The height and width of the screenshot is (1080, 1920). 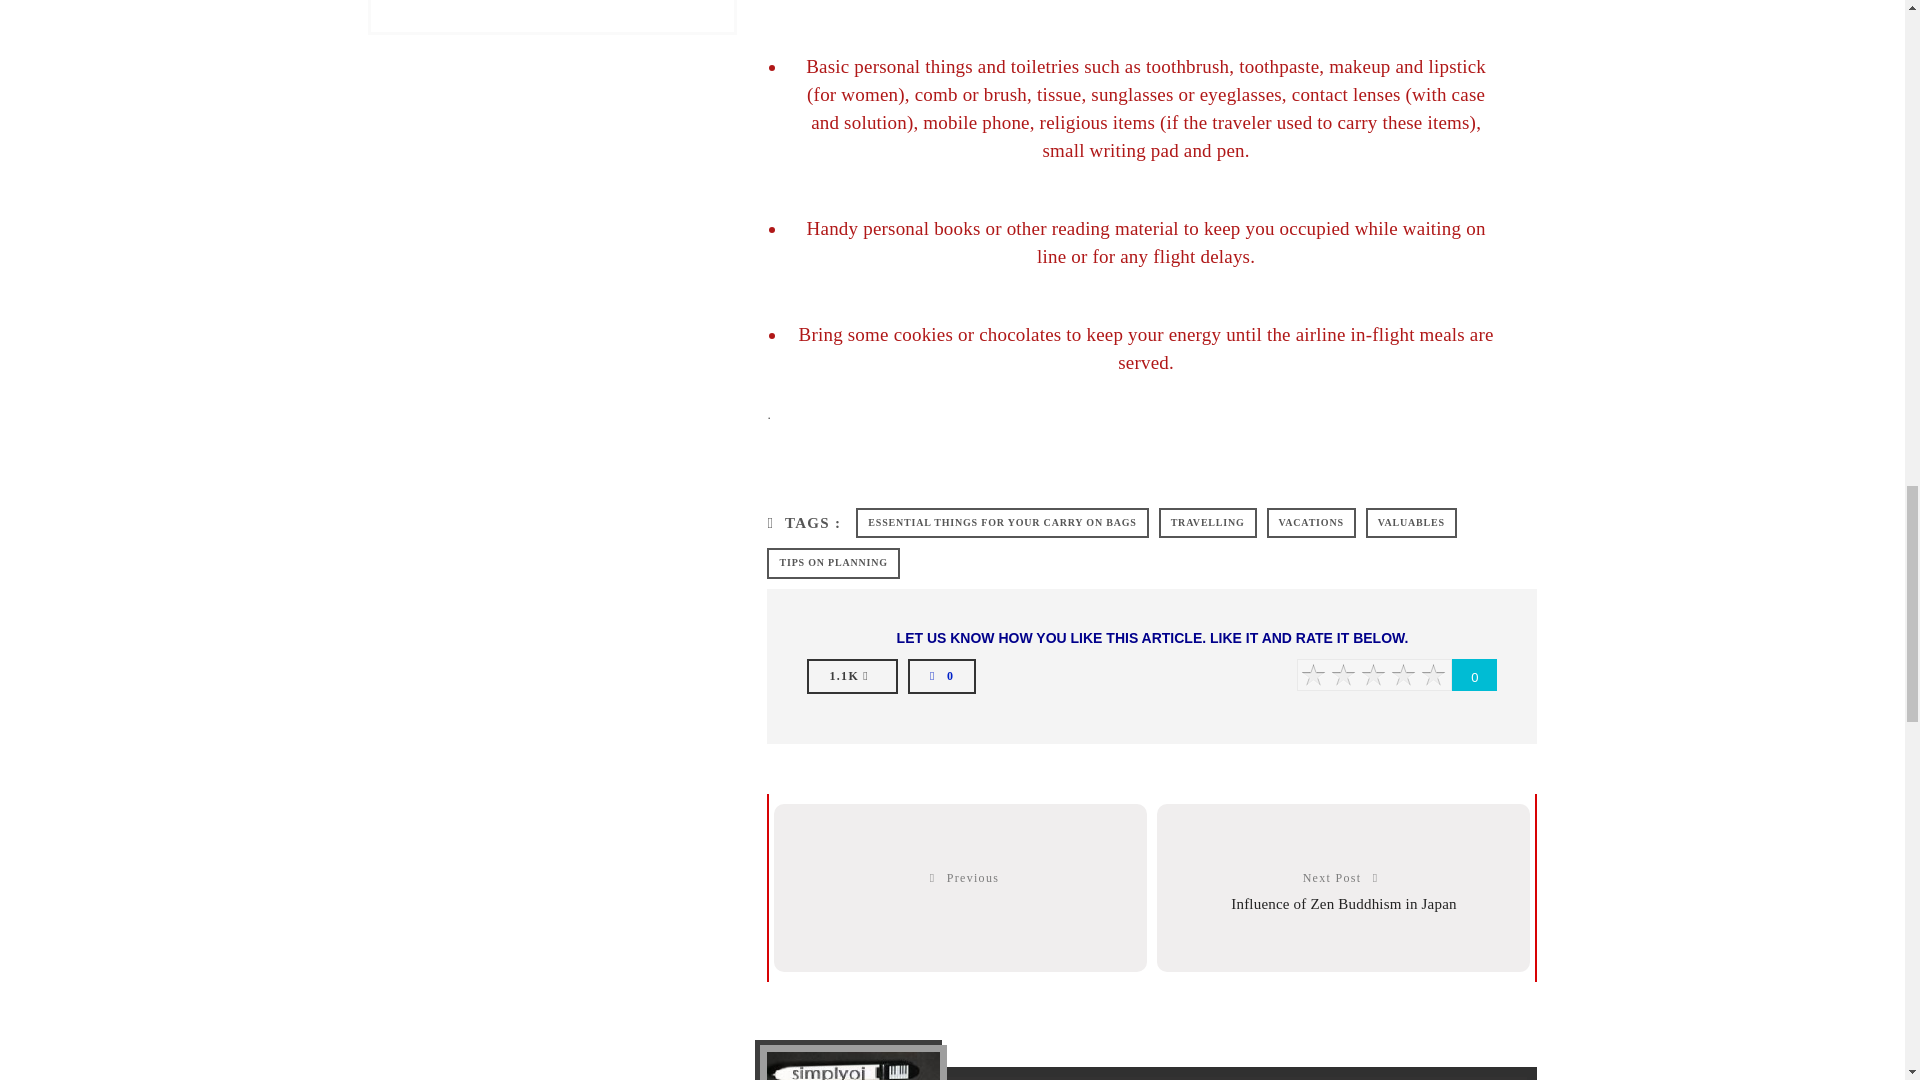 I want to click on TRAVELLING, so click(x=1208, y=522).